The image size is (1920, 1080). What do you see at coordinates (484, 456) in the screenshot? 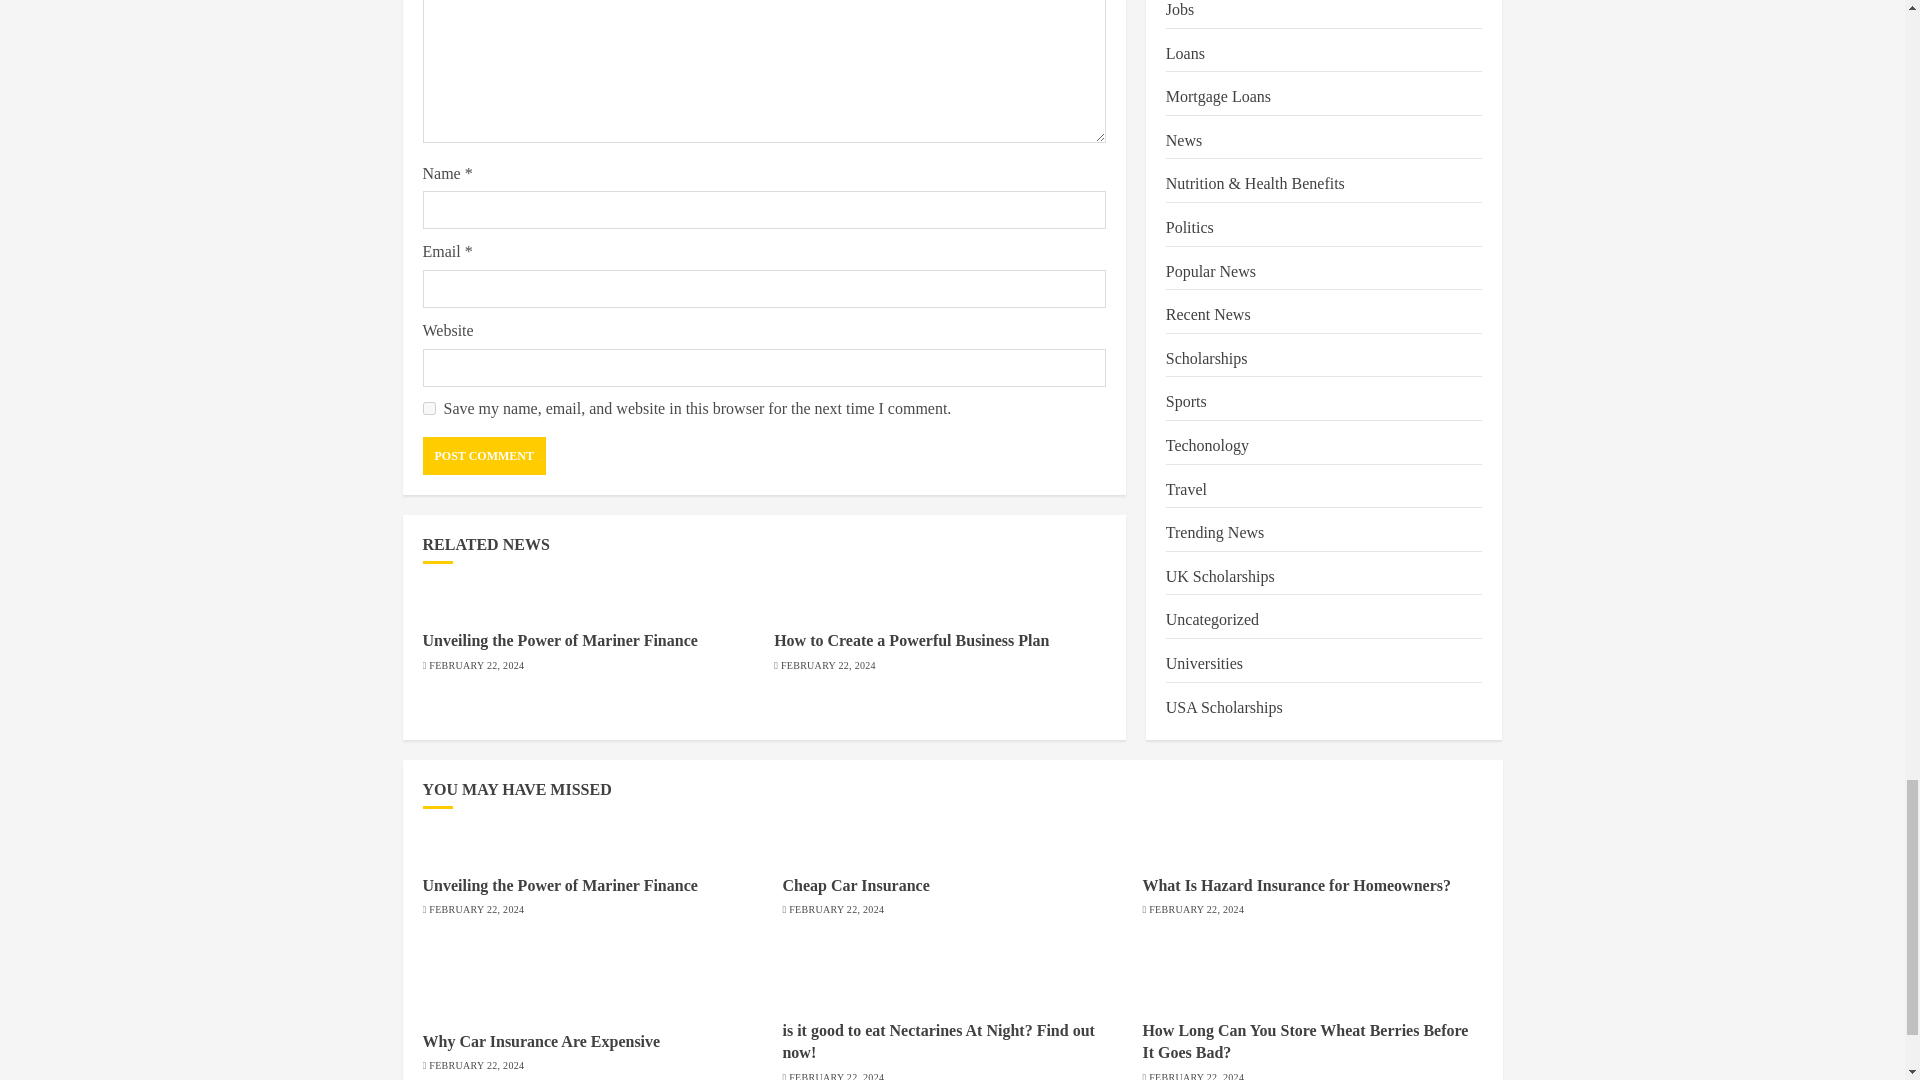
I see `Post Comment` at bounding box center [484, 456].